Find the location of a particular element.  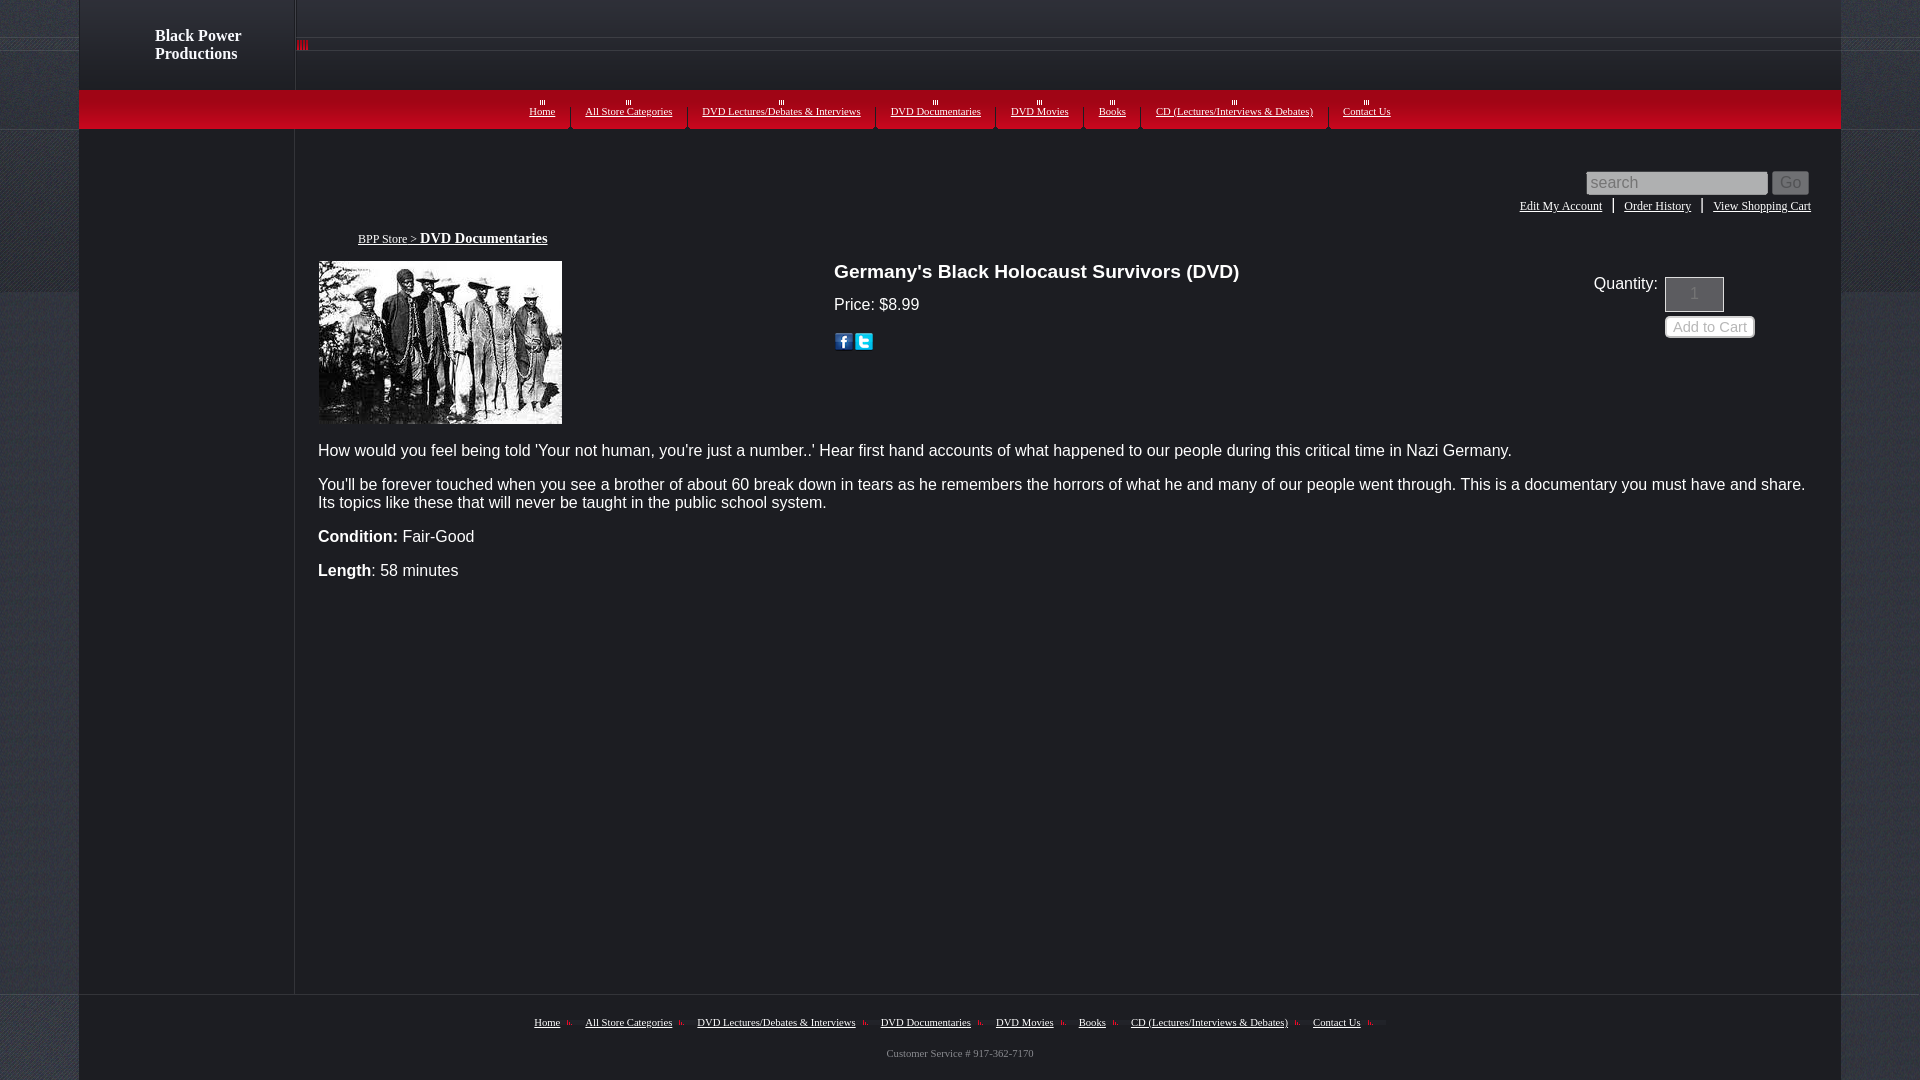

Home is located at coordinates (542, 110).